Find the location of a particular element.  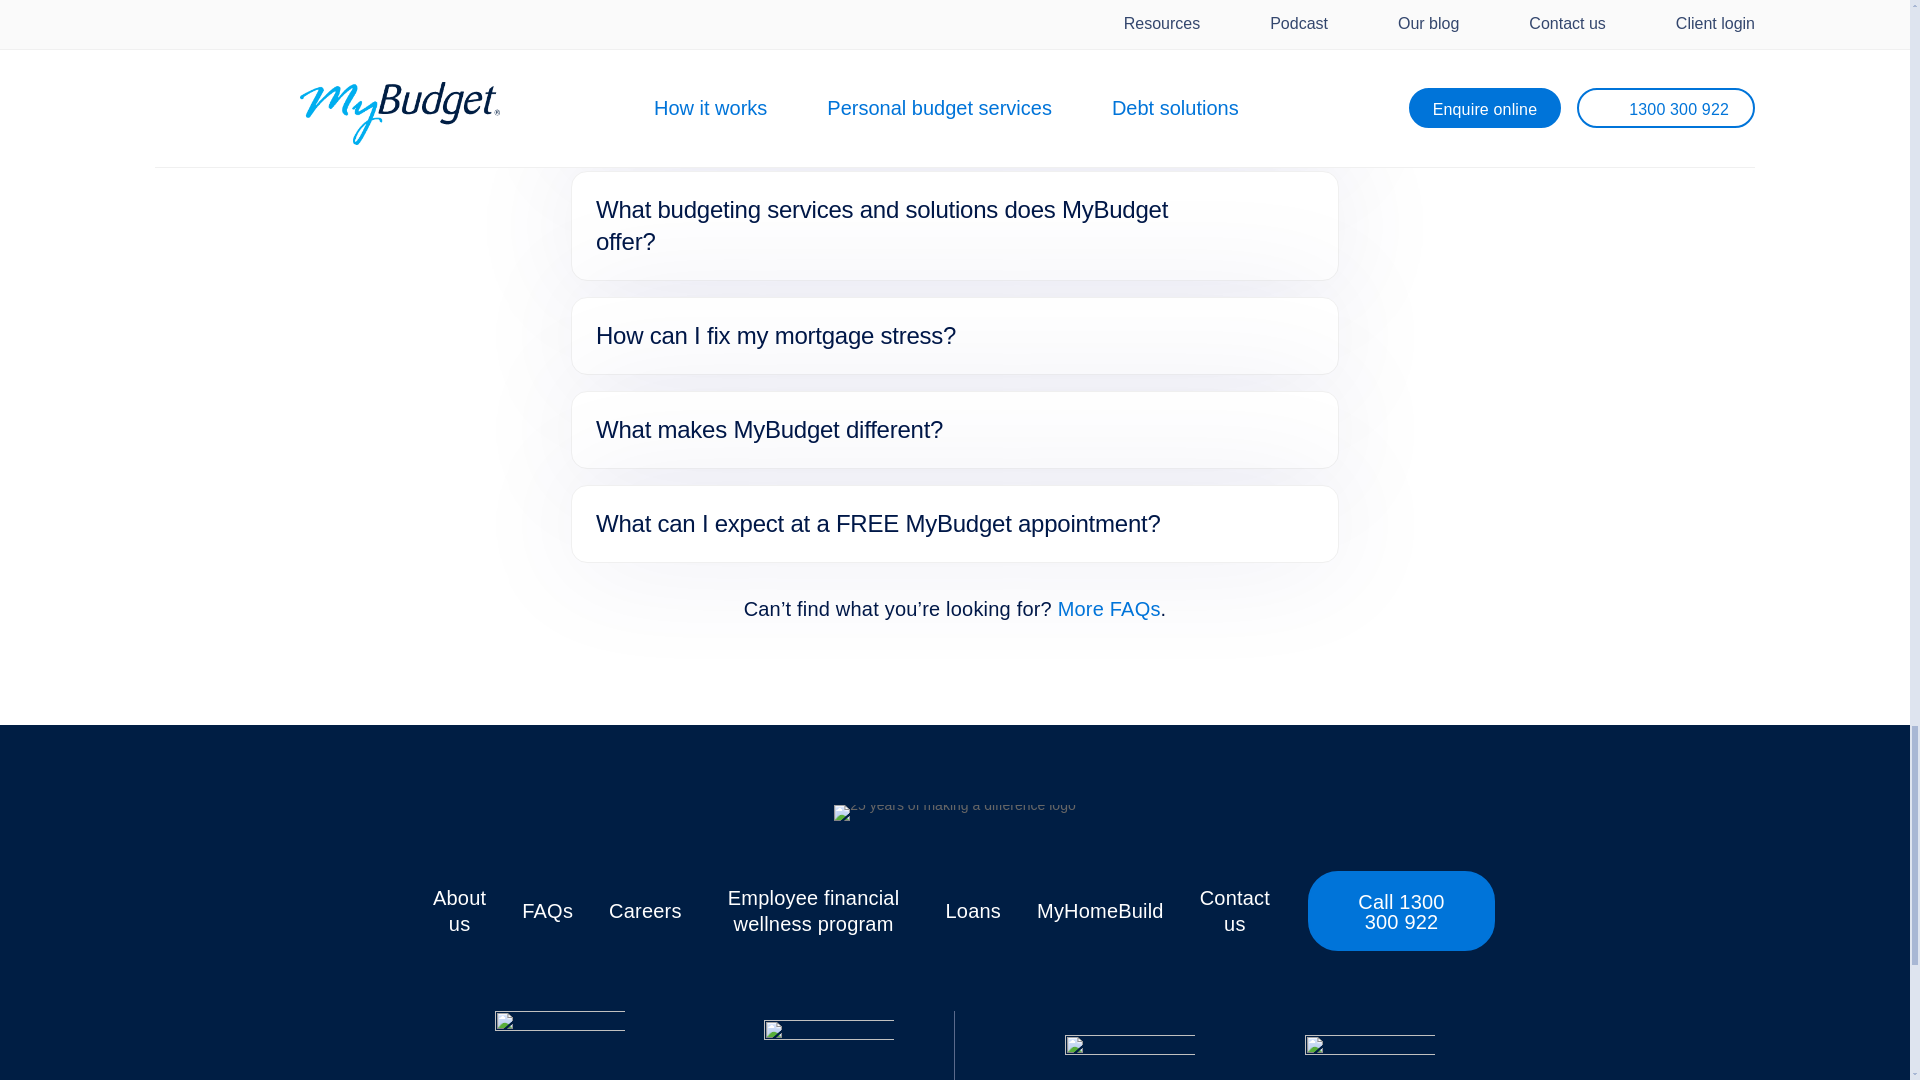

my-budget-trustpilot is located at coordinates (829, 1050).